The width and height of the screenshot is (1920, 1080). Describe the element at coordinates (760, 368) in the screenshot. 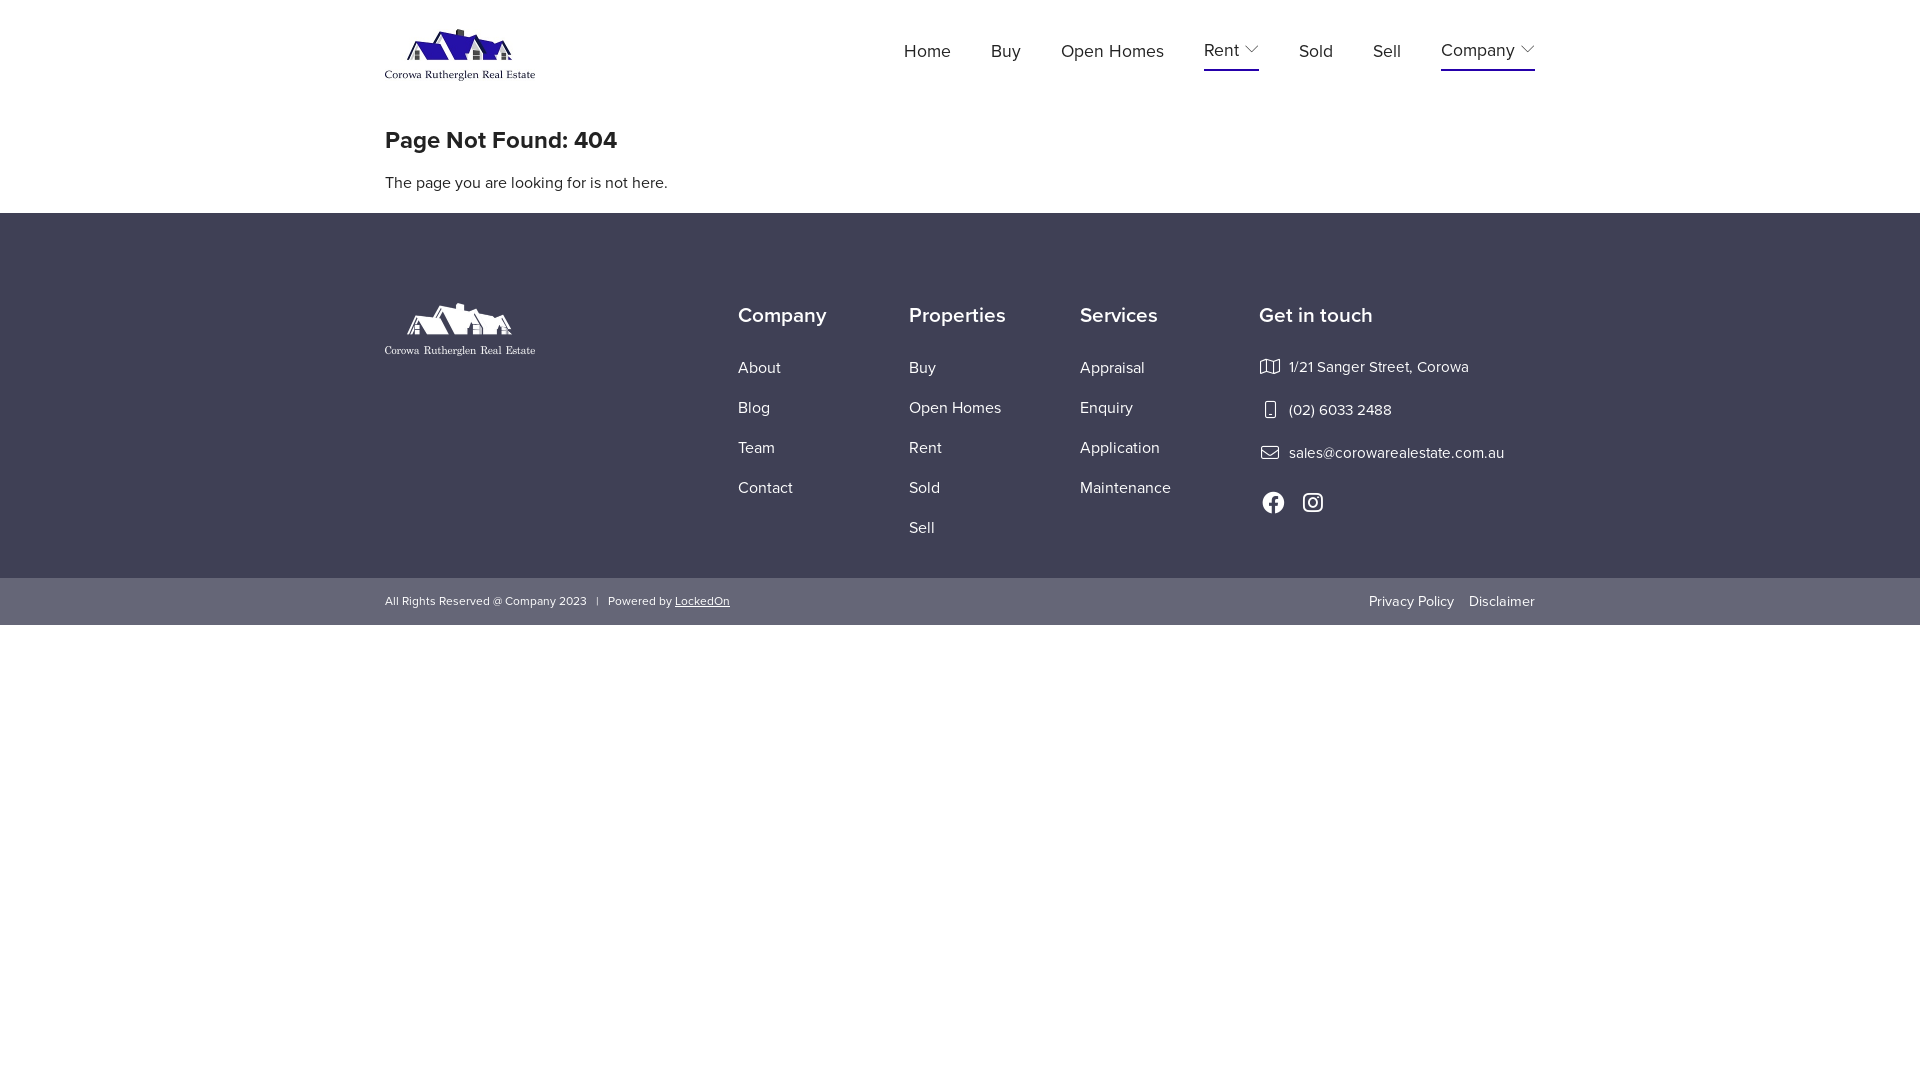

I see `About` at that location.